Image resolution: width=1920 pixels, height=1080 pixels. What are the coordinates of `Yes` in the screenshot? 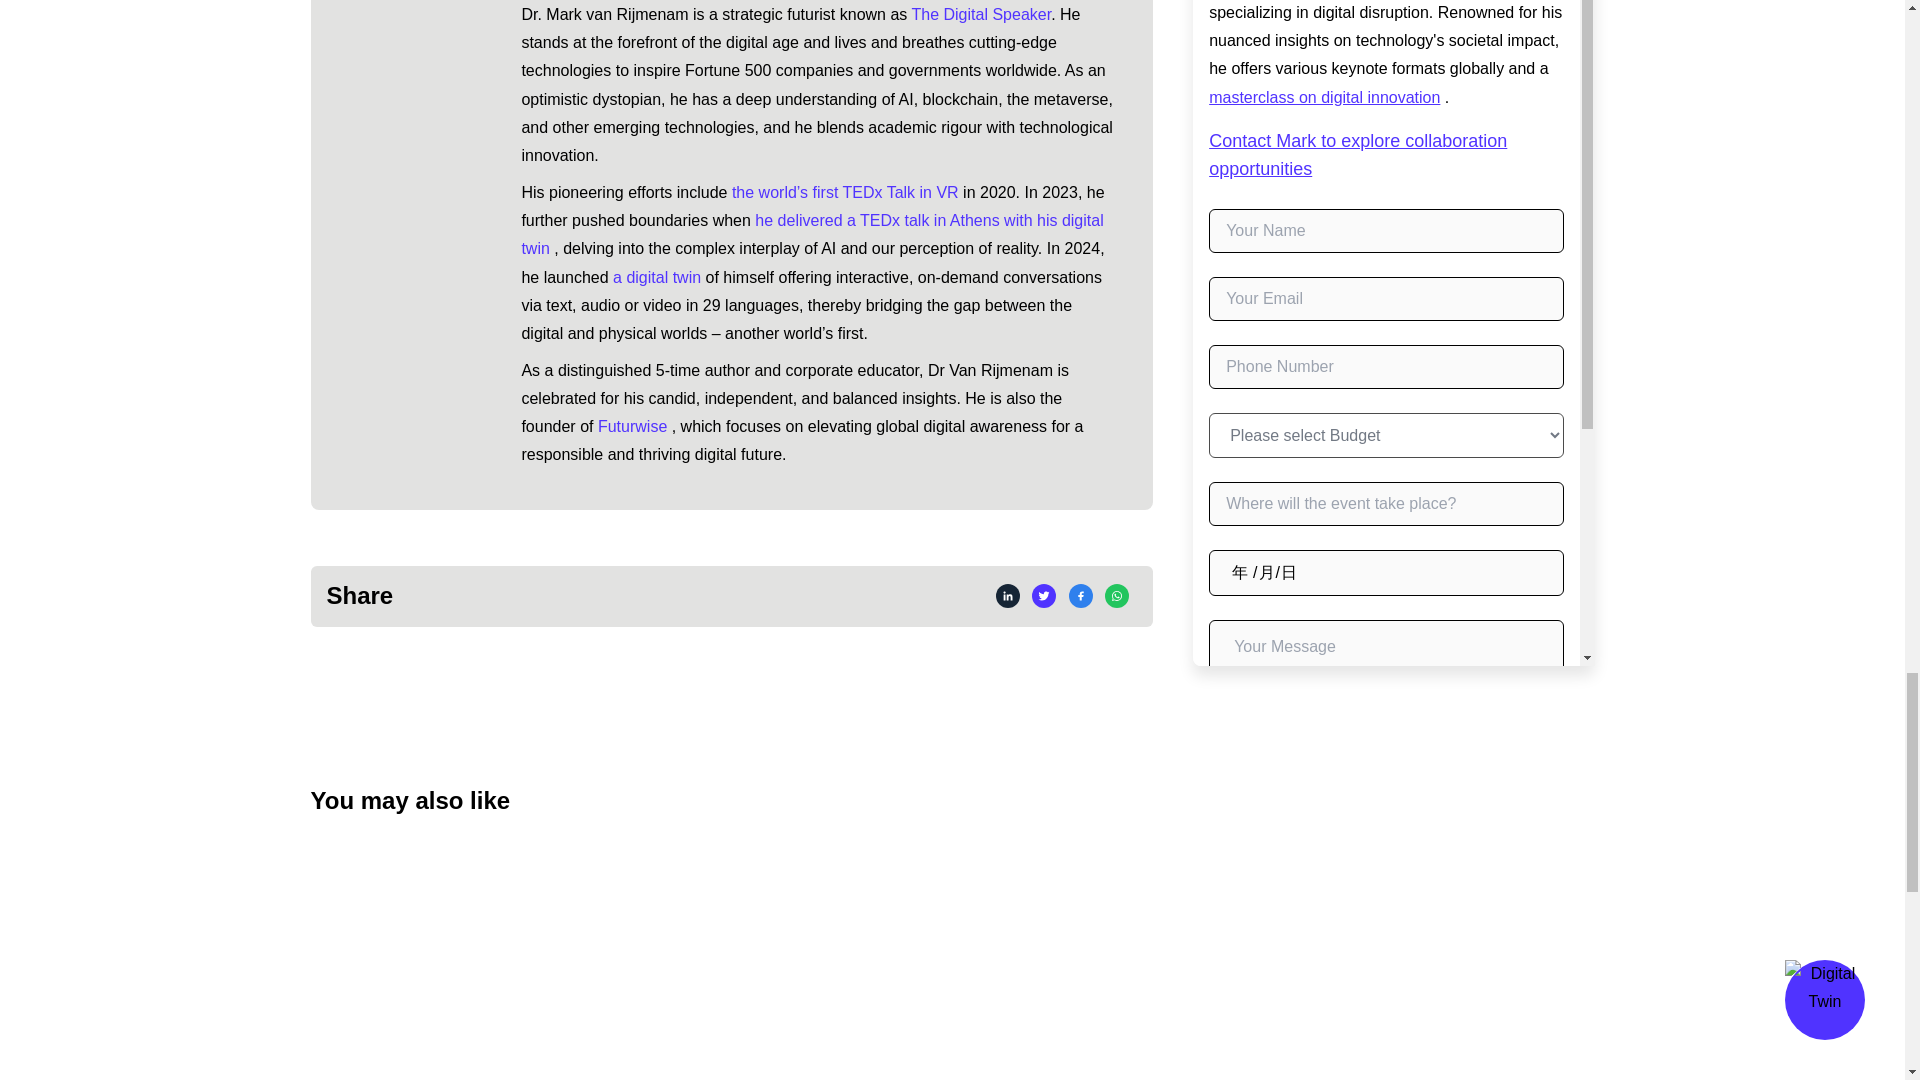 It's located at (1215, 392).